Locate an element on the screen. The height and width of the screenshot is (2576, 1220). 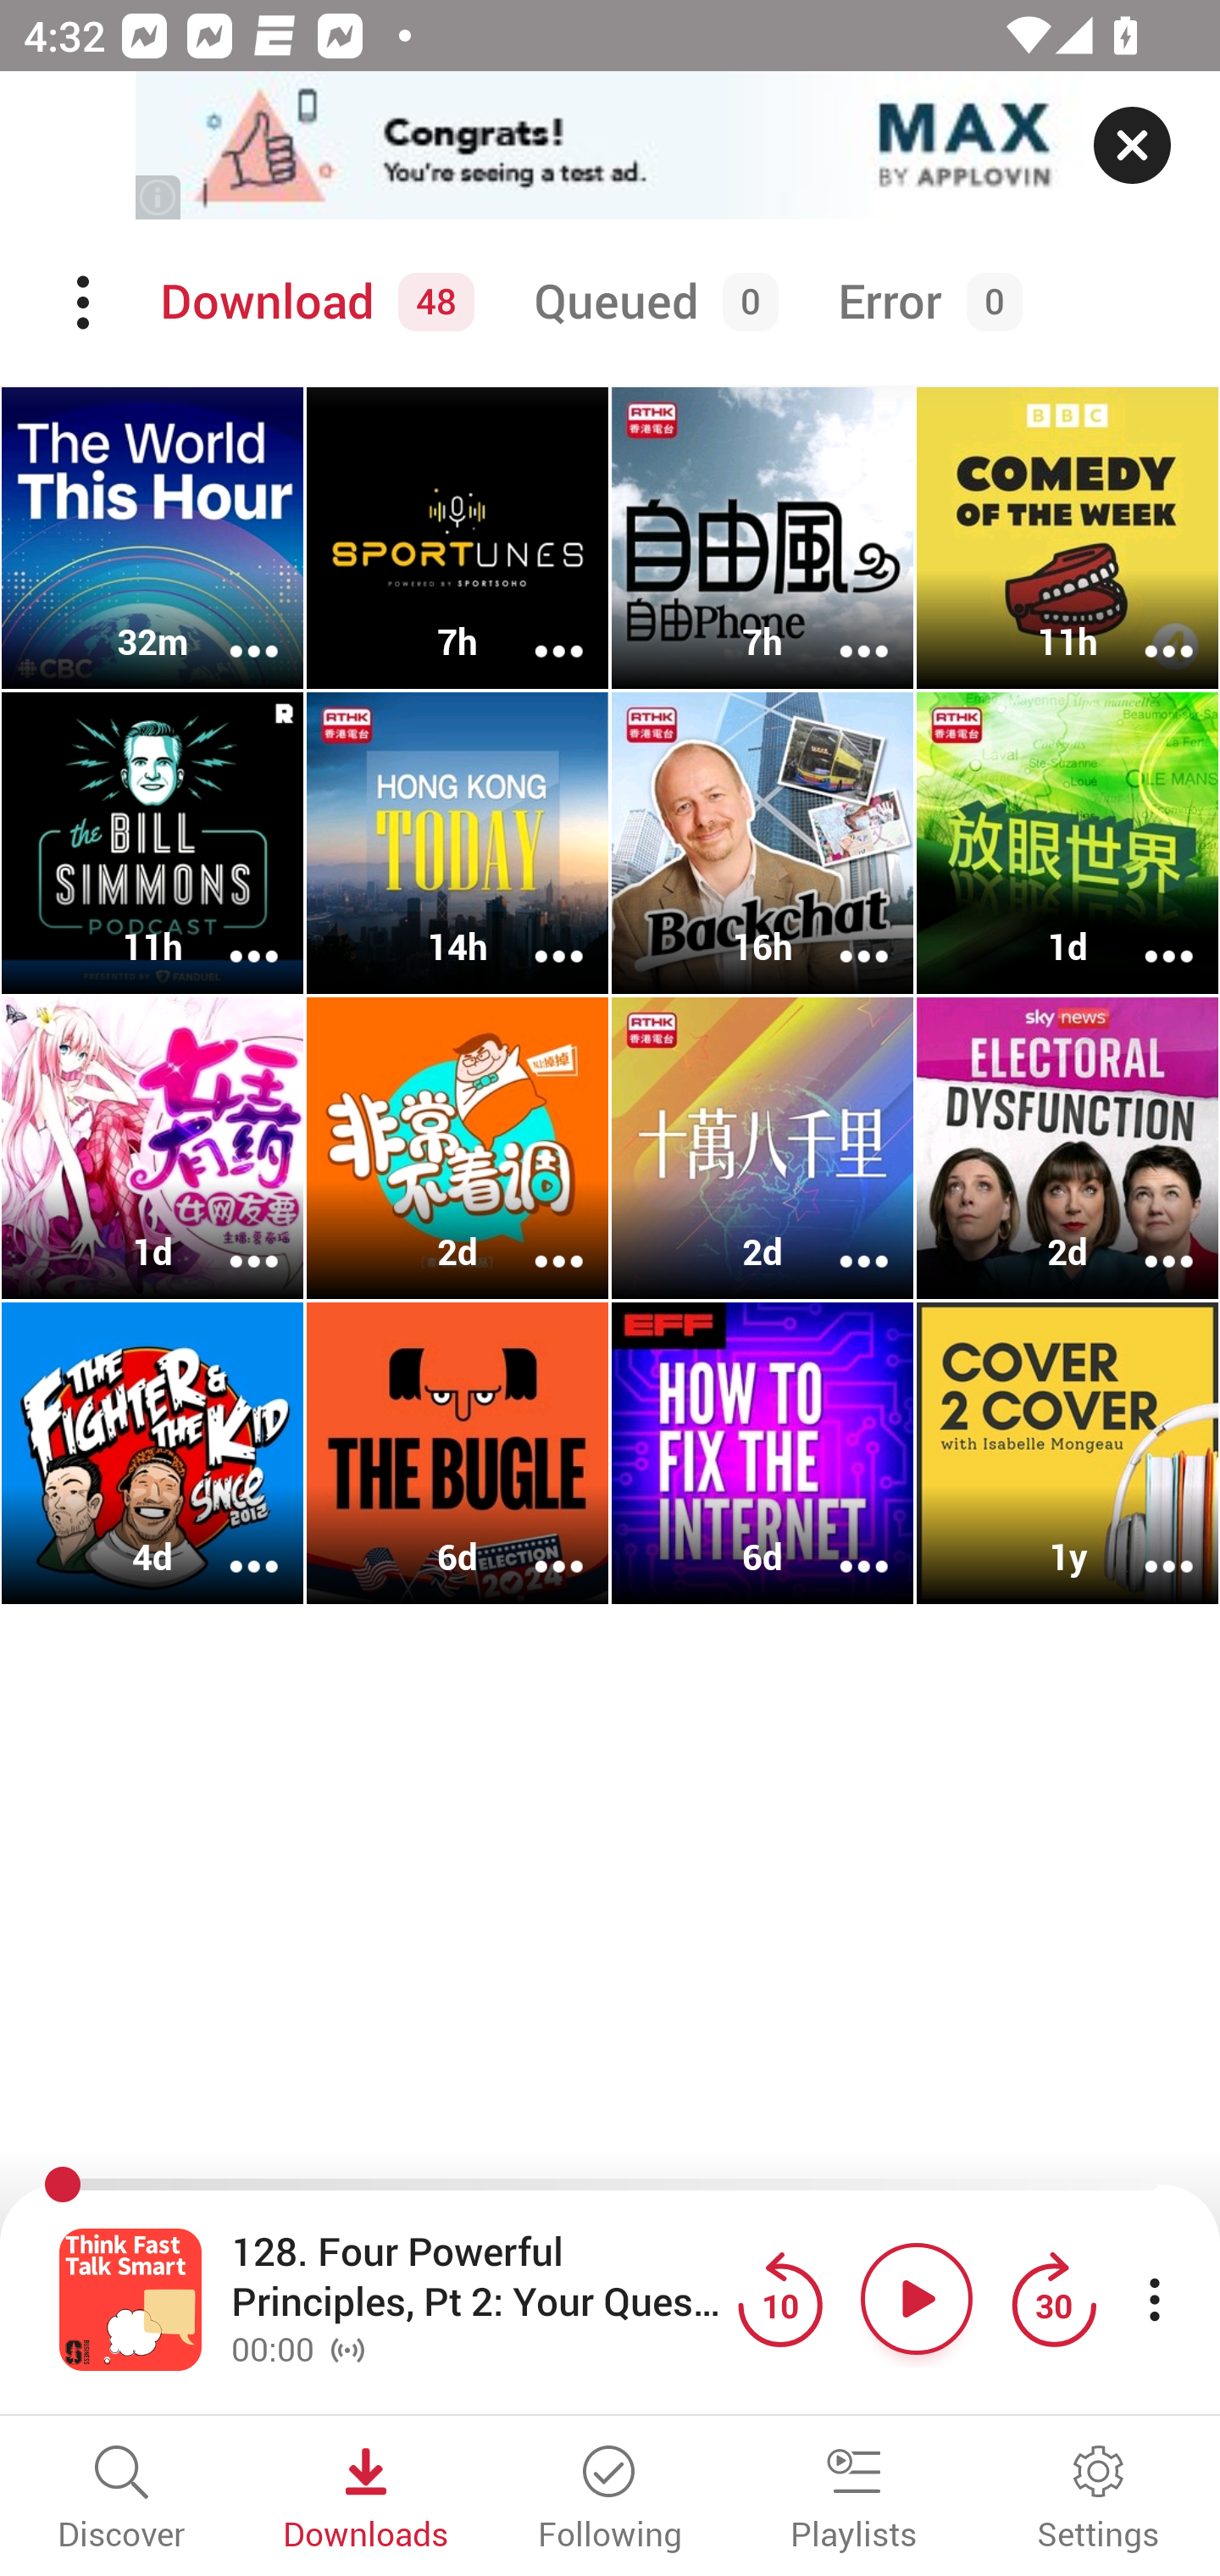
Discover is located at coordinates (122, 2500).